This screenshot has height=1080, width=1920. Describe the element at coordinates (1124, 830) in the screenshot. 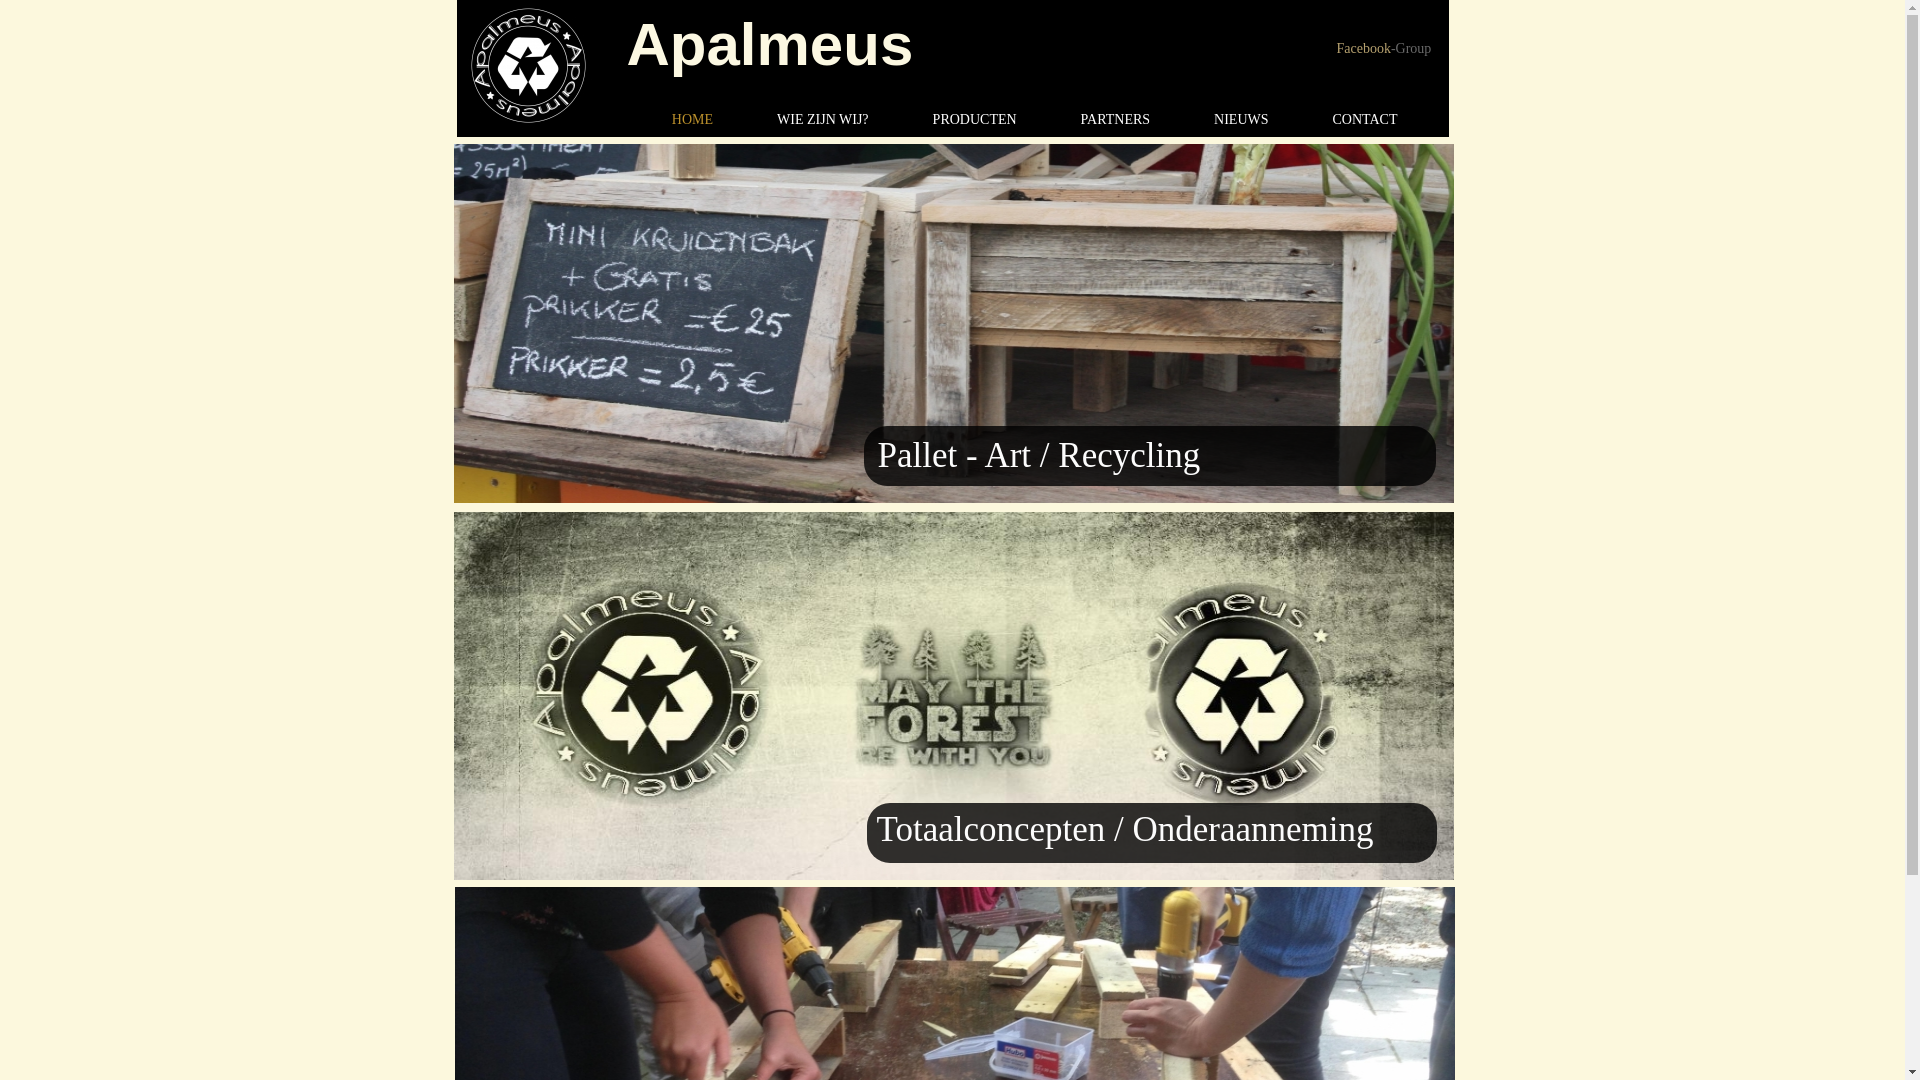

I see `Totaalconcepten / Onderaanneming` at that location.